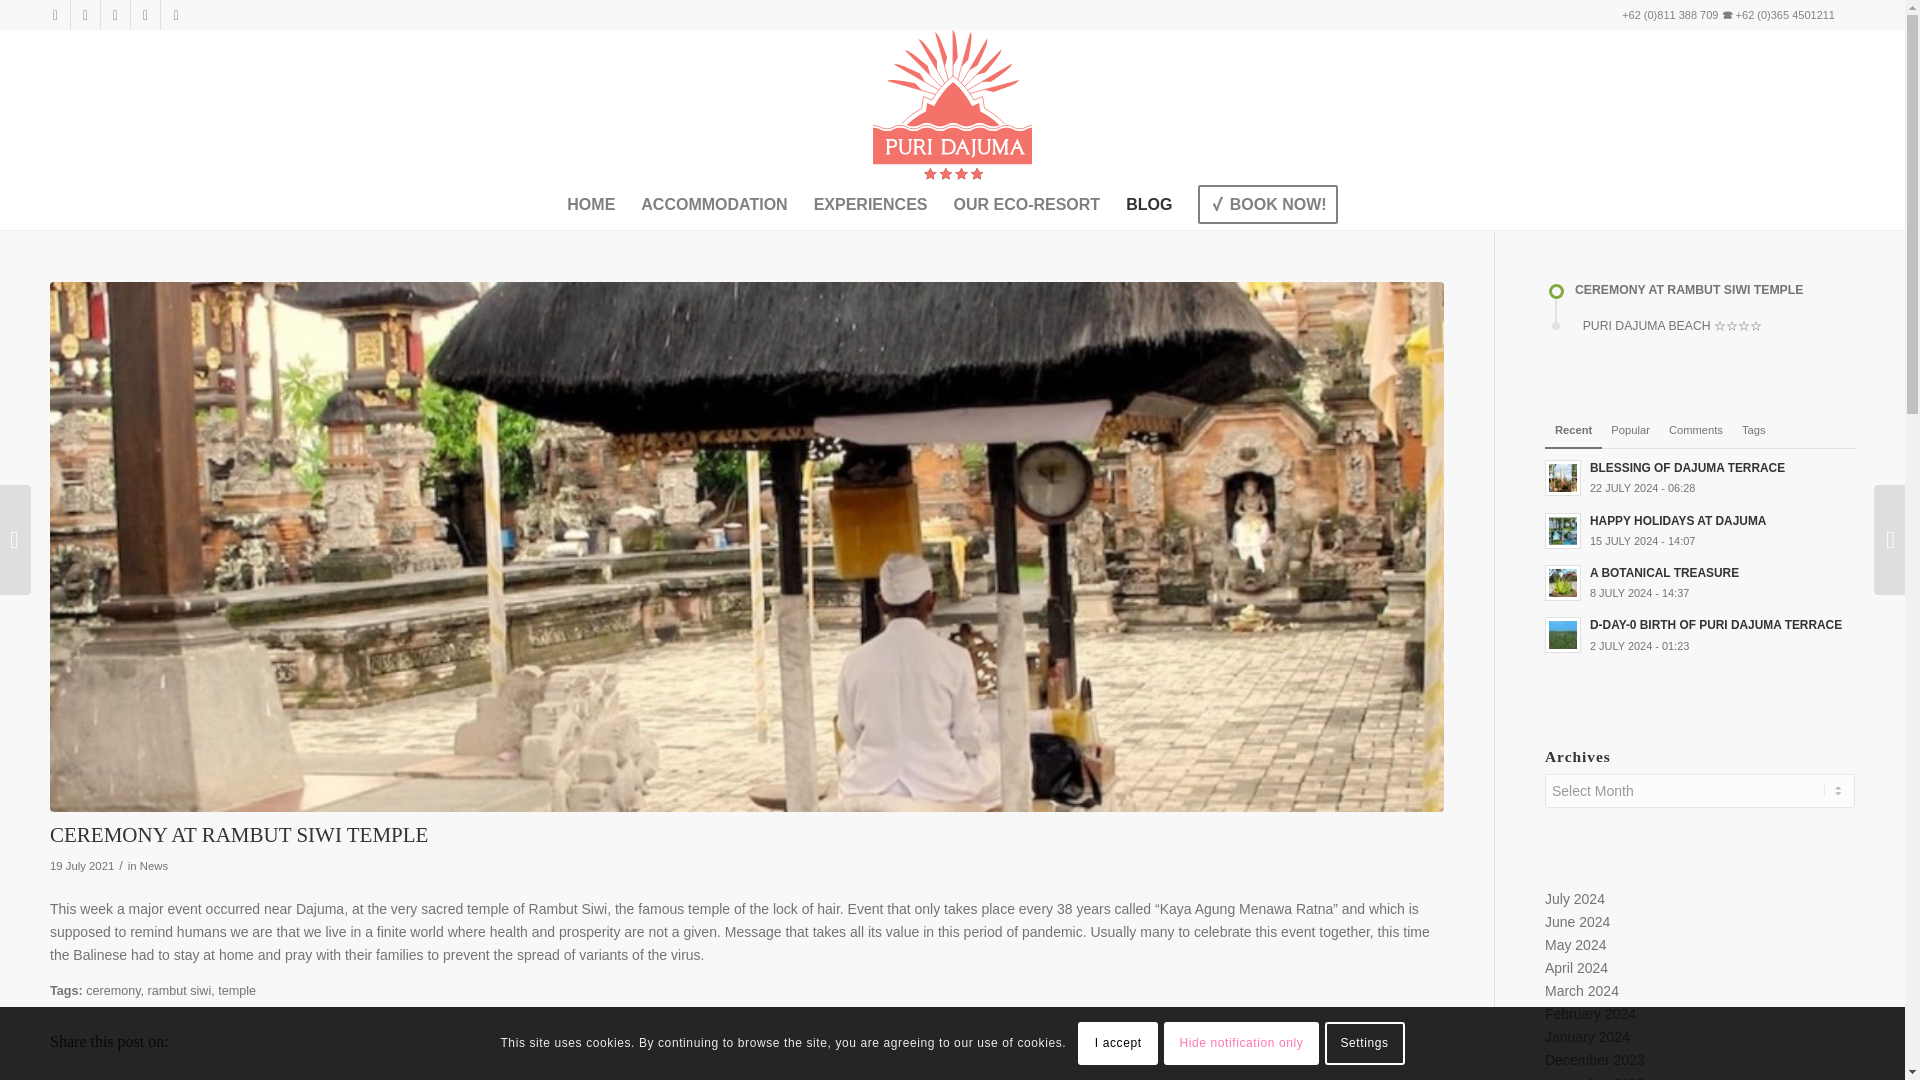 The height and width of the screenshot is (1080, 1920). I want to click on Facebook, so click(54, 15).